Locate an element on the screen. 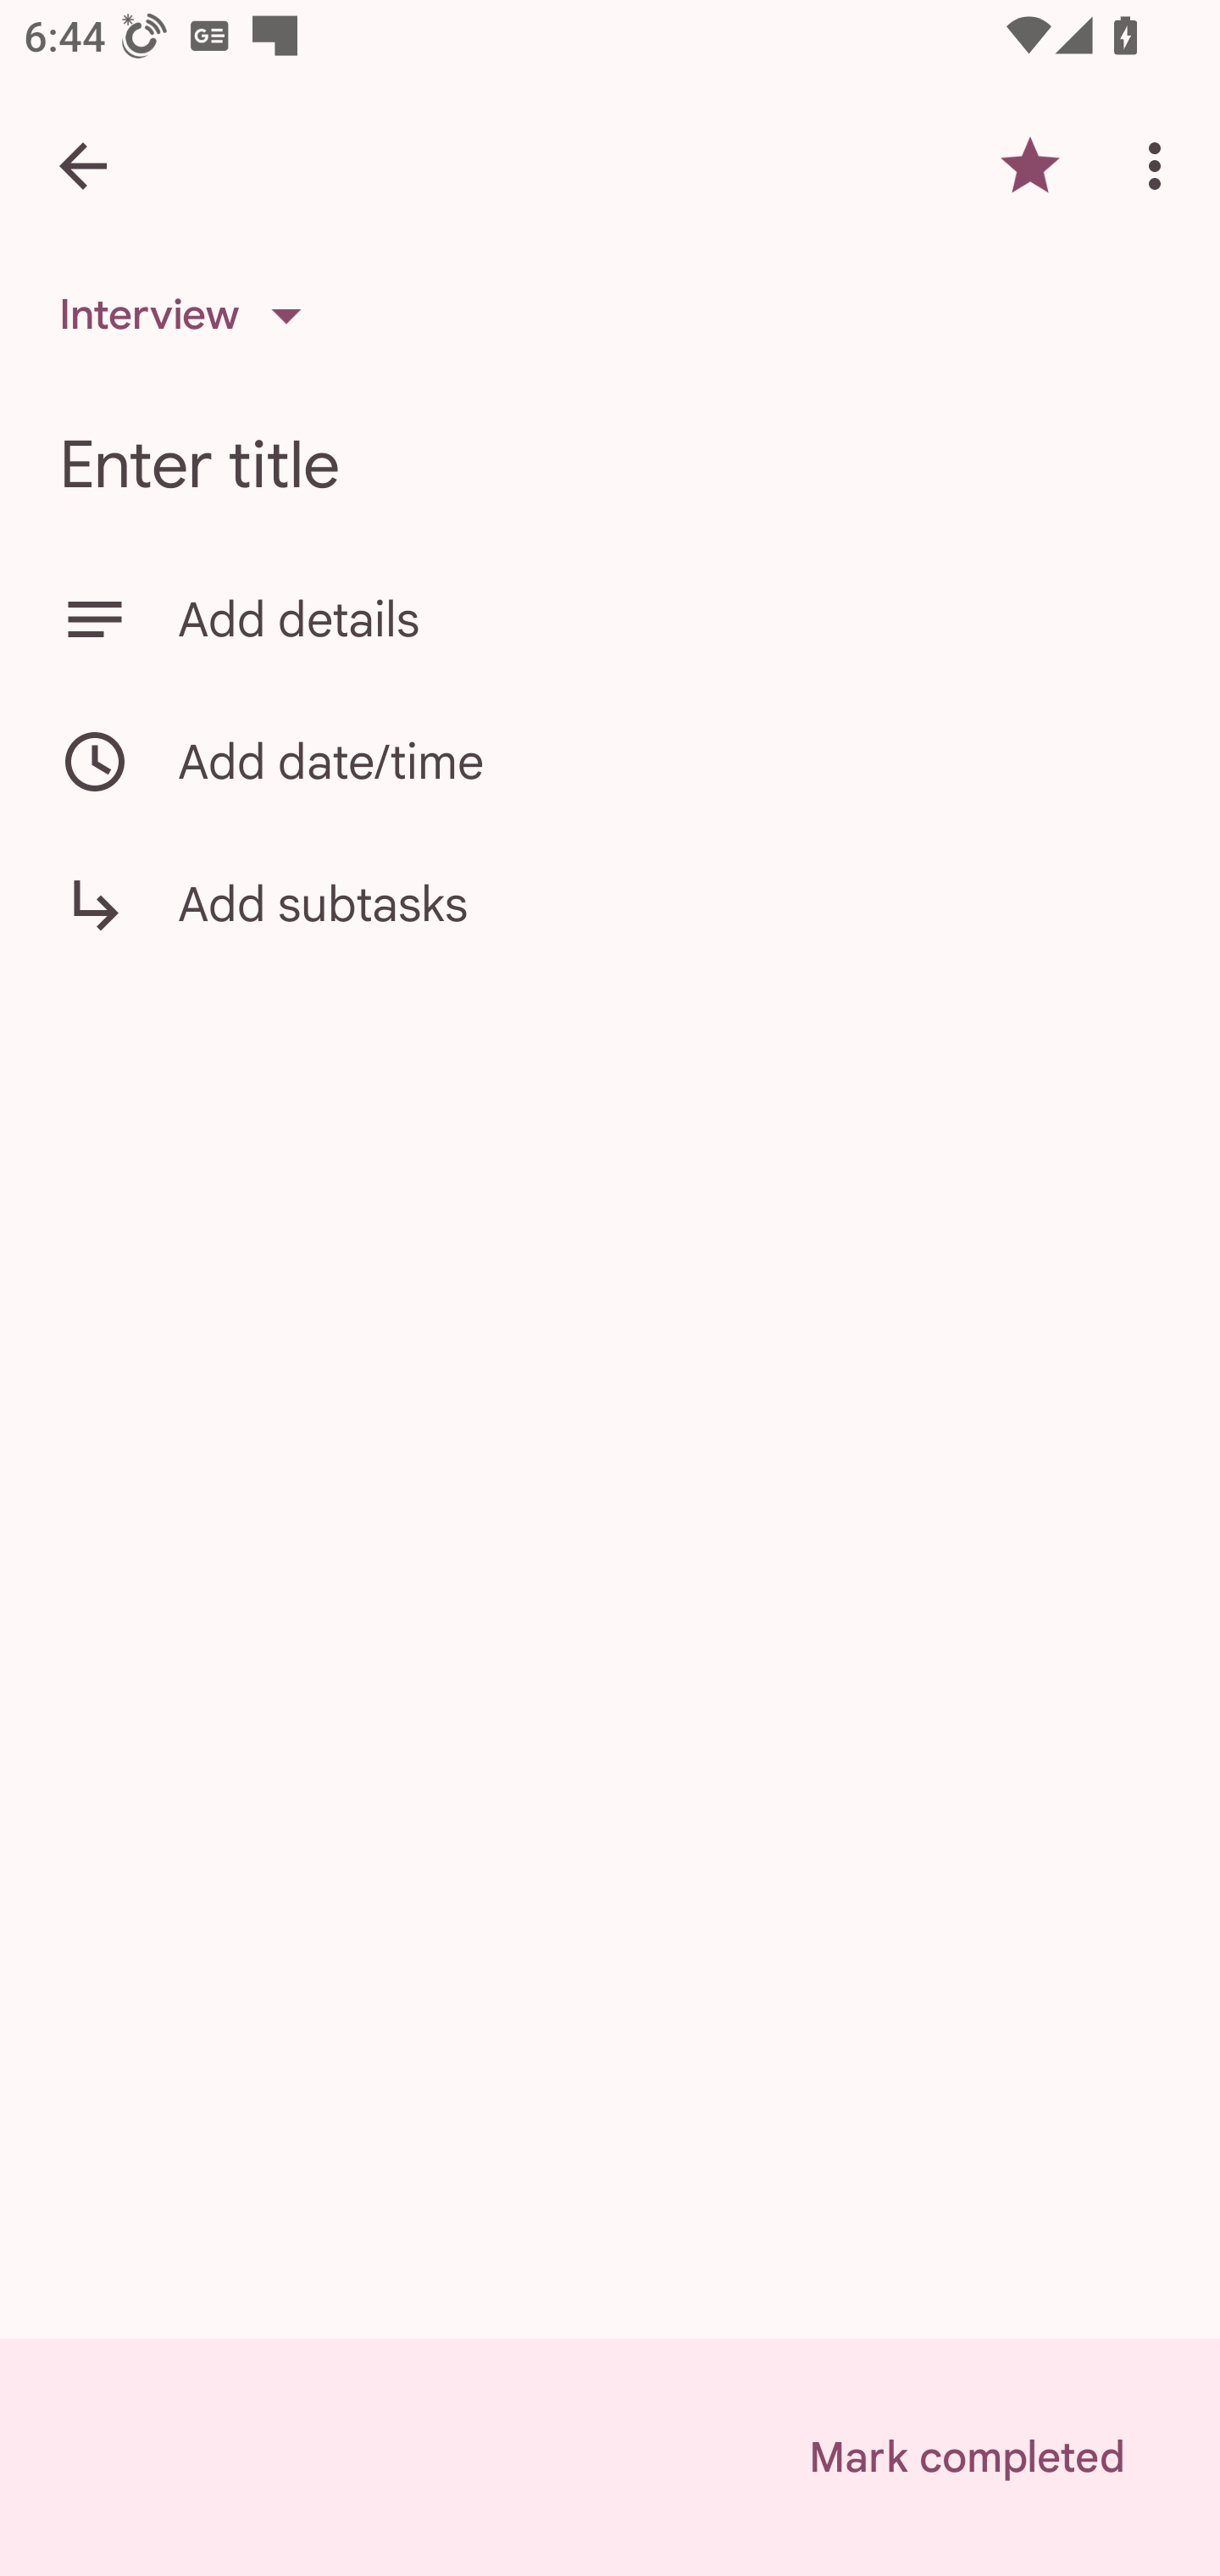 The image size is (1220, 2576). More options is located at coordinates (1161, 166).